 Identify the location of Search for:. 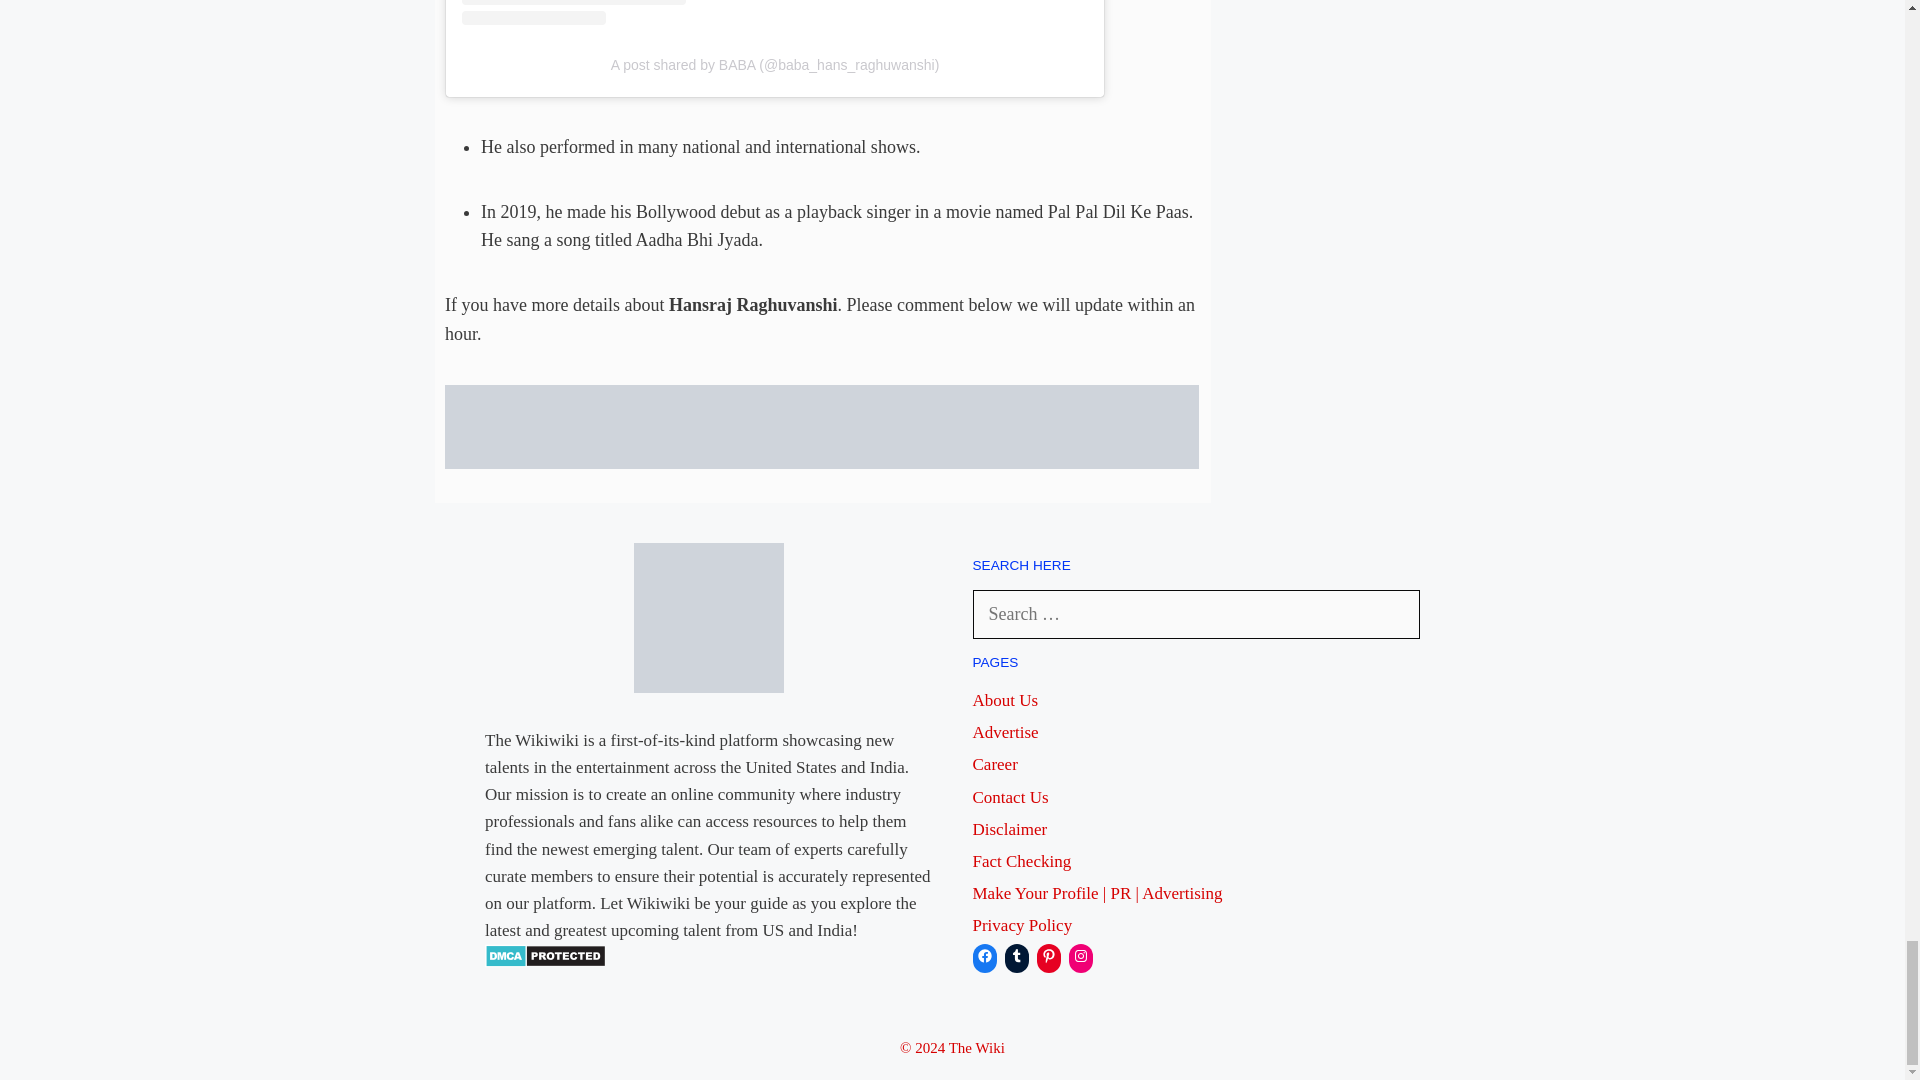
(1196, 614).